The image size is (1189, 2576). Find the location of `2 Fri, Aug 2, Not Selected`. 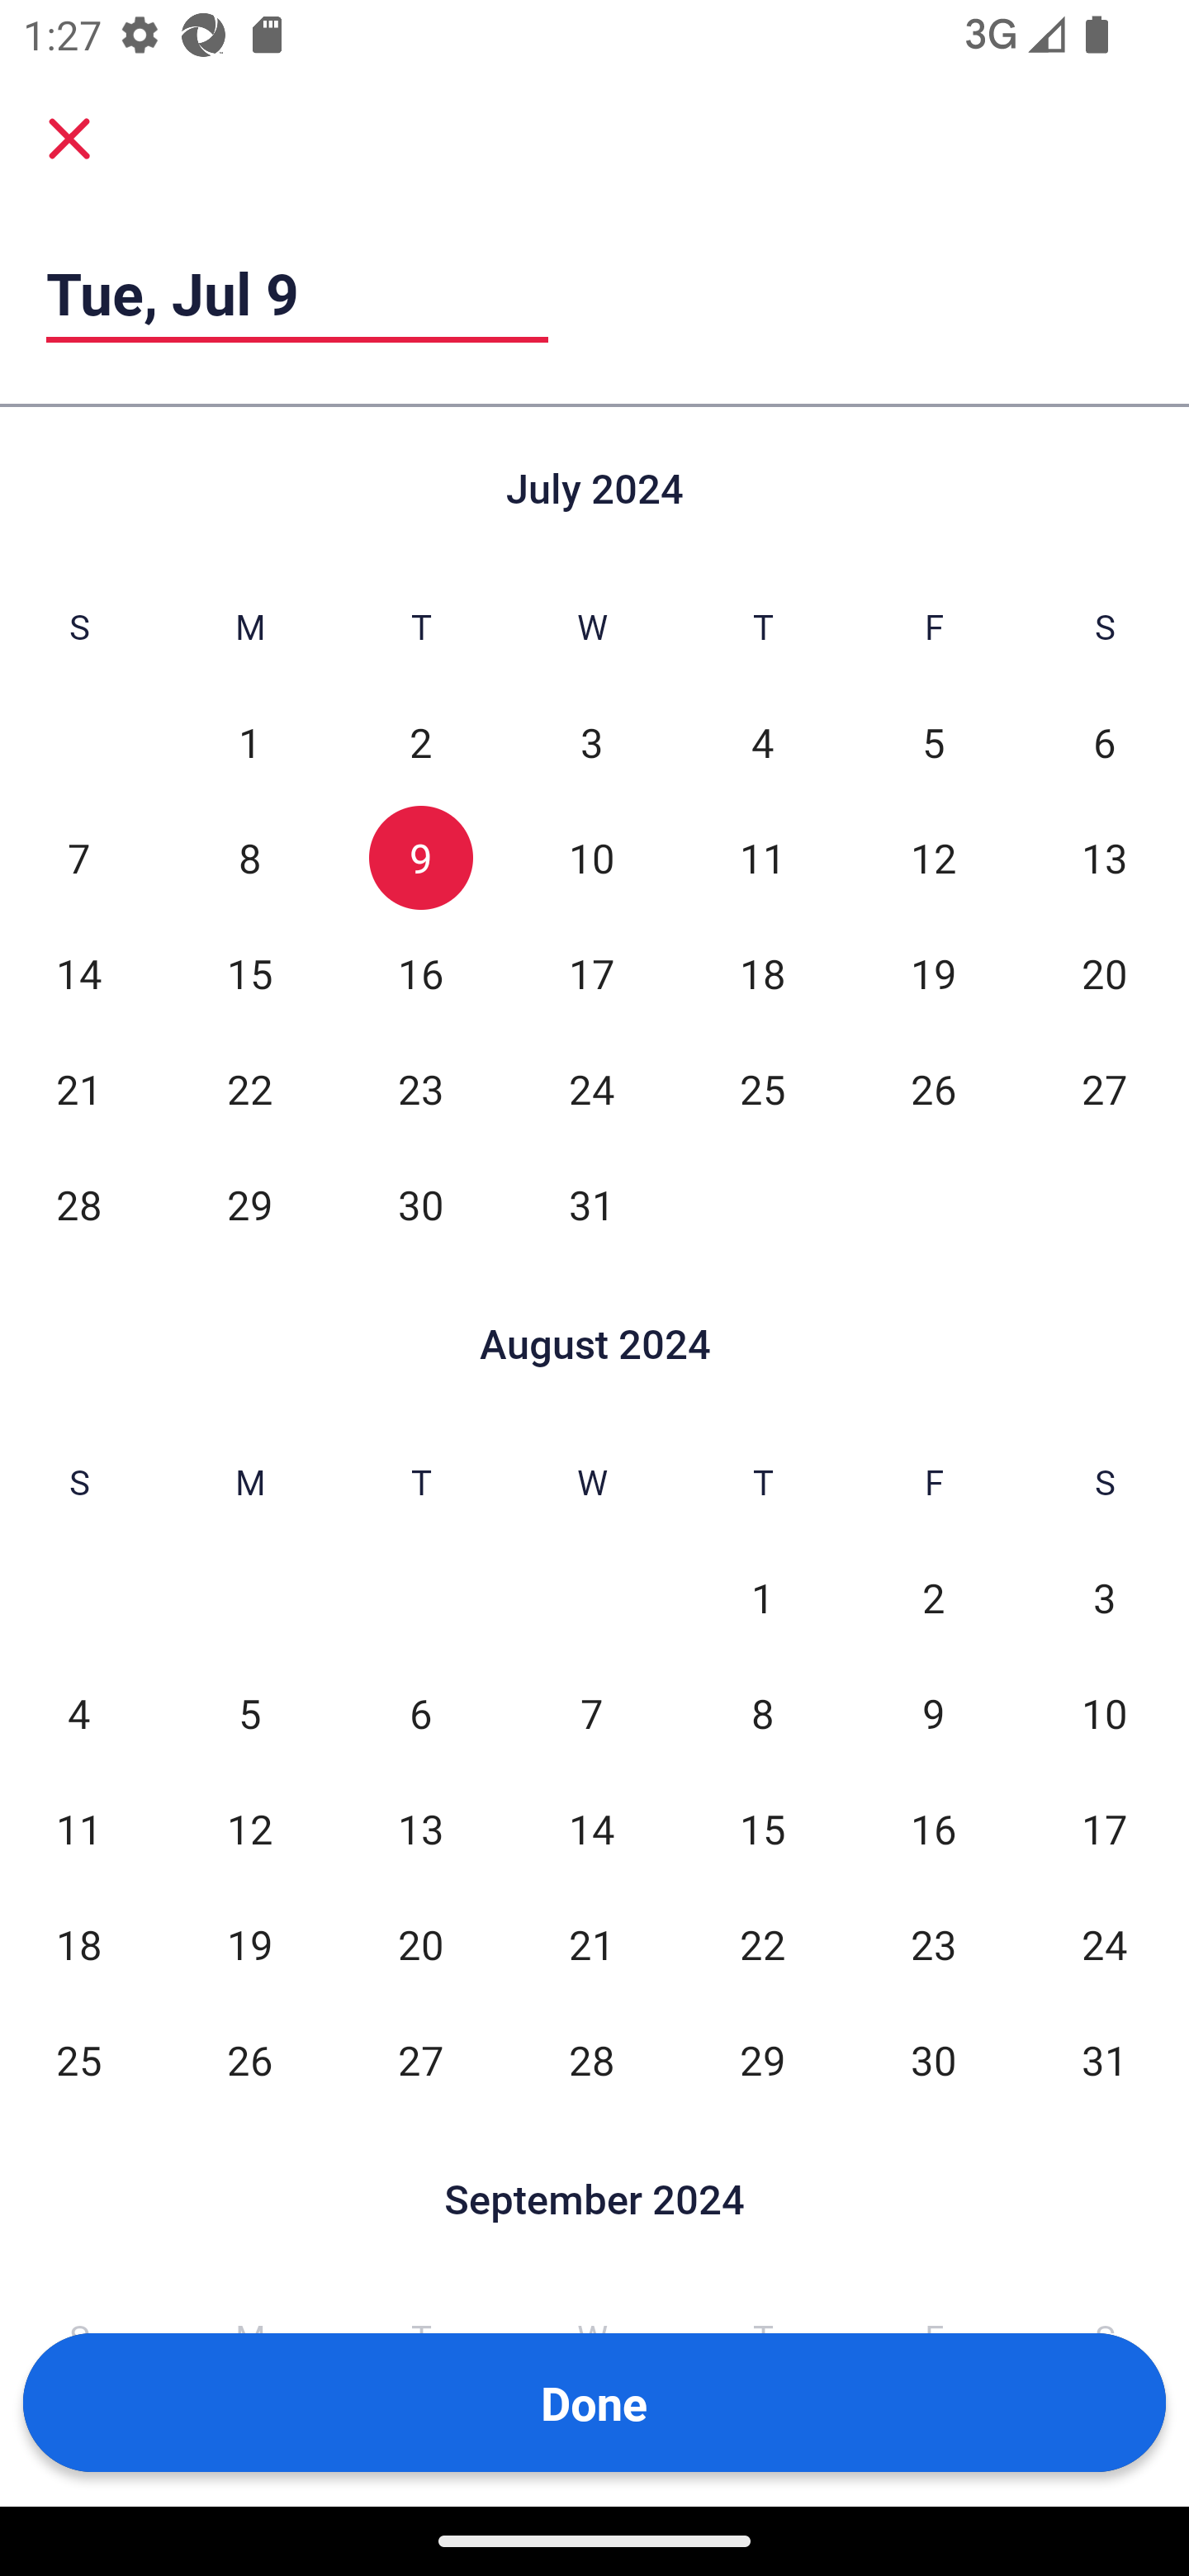

2 Fri, Aug 2, Not Selected is located at coordinates (933, 1598).